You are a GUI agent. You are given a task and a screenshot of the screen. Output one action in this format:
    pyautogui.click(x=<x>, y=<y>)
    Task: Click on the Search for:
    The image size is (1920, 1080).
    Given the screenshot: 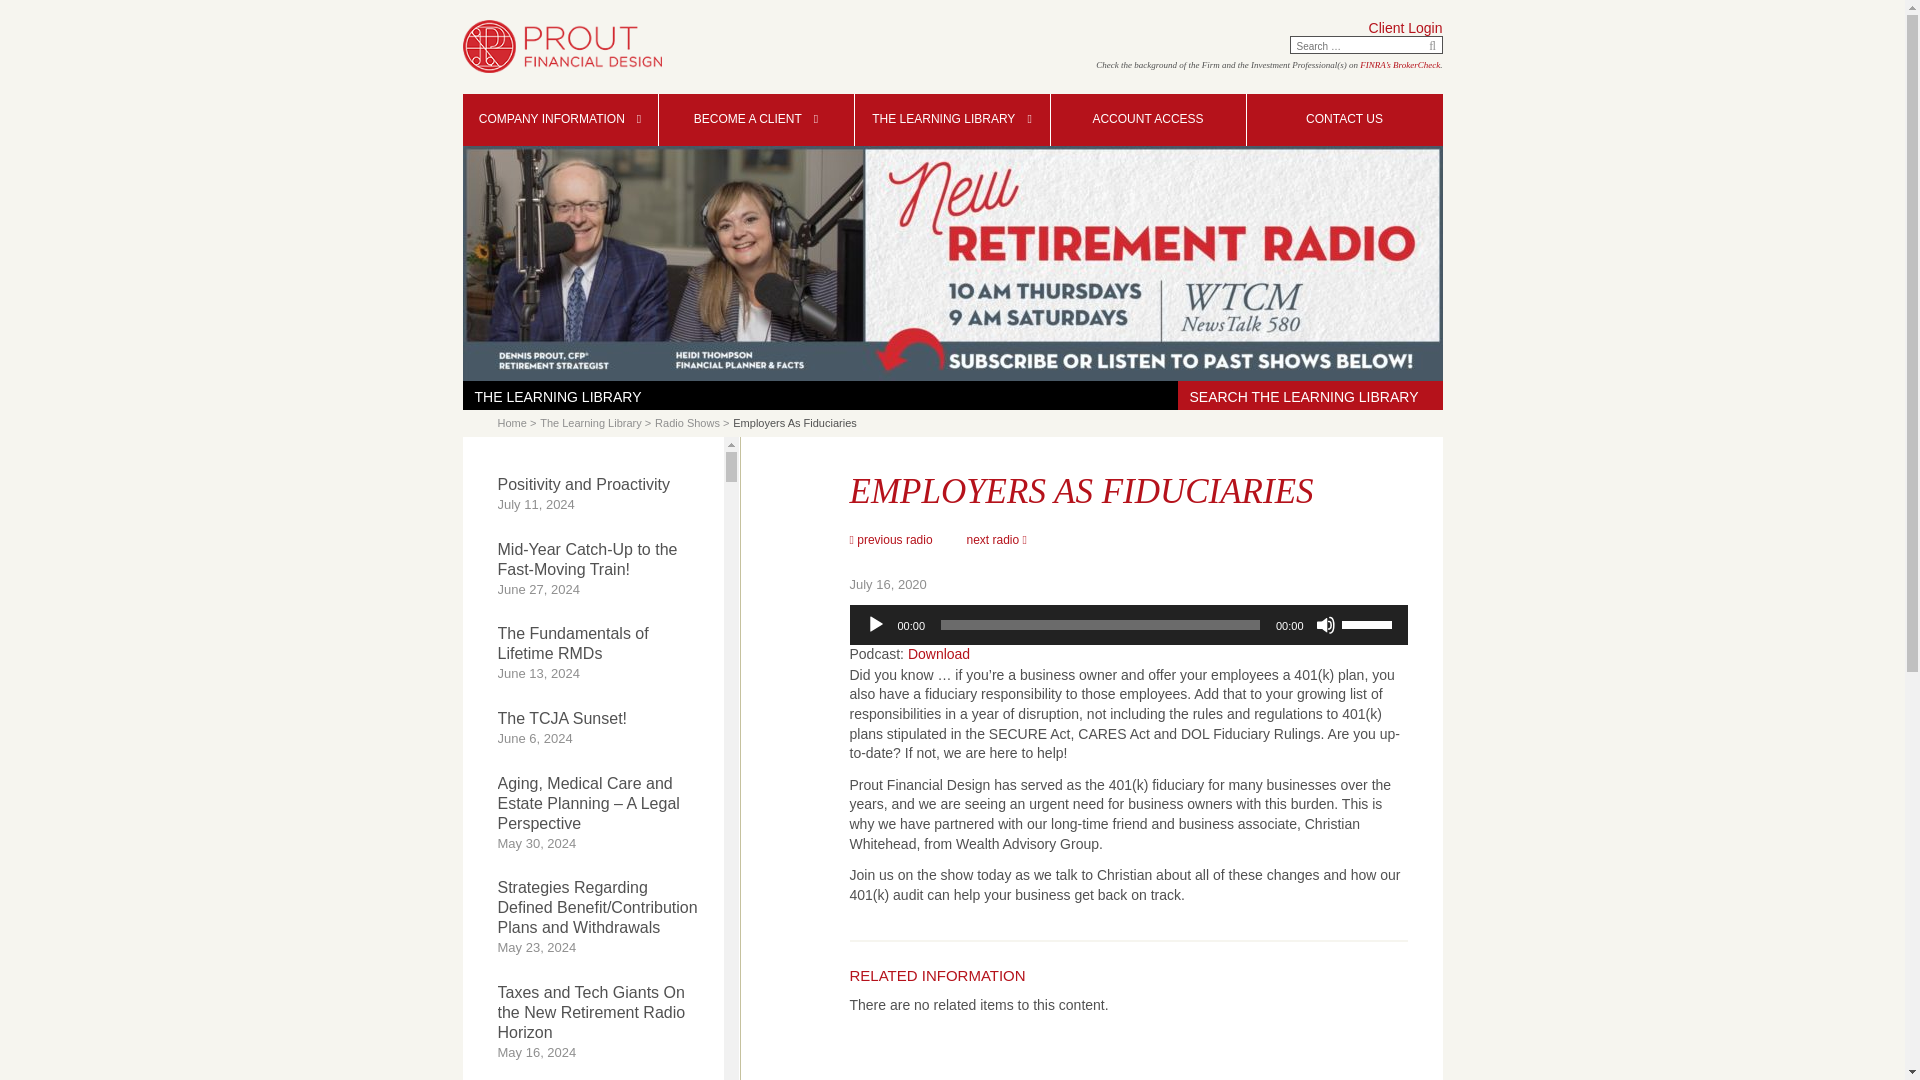 What is the action you would take?
    pyautogui.click(x=1353, y=46)
    